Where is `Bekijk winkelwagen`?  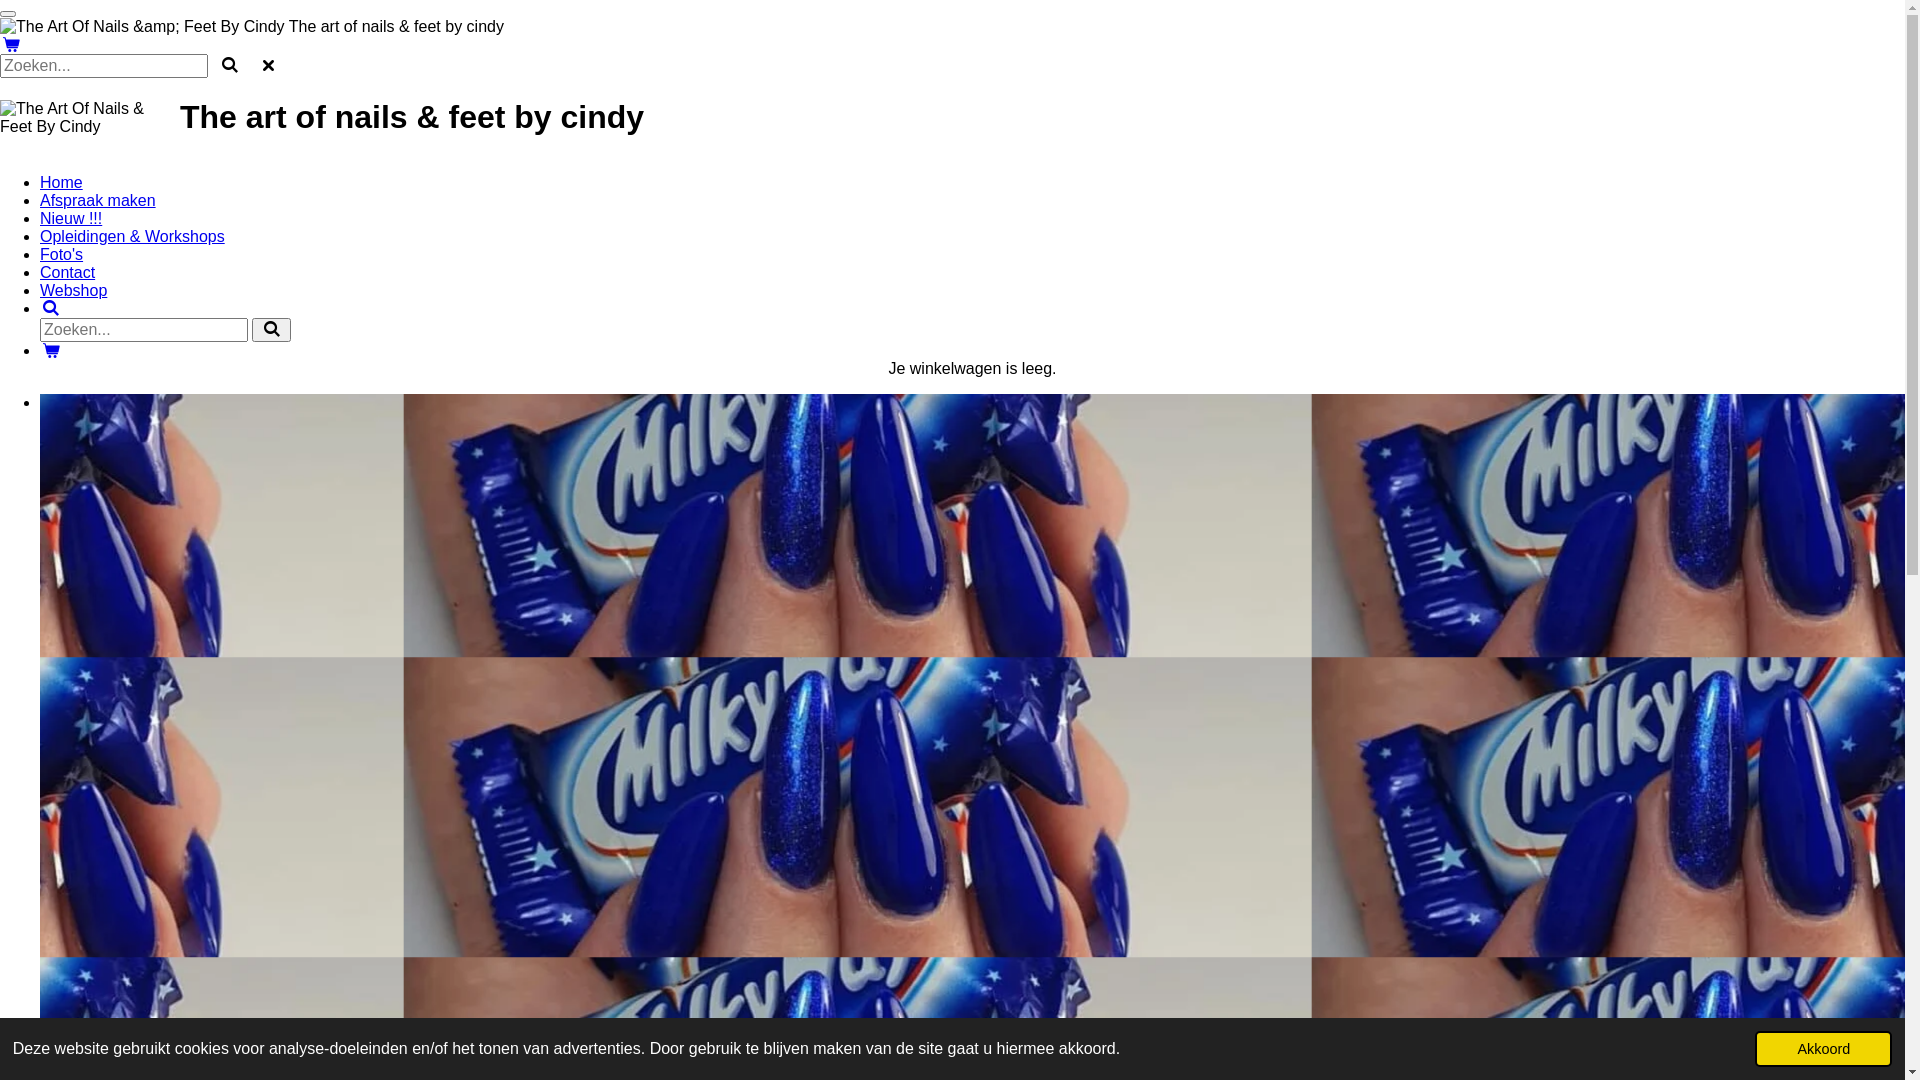
Bekijk winkelwagen is located at coordinates (51, 350).